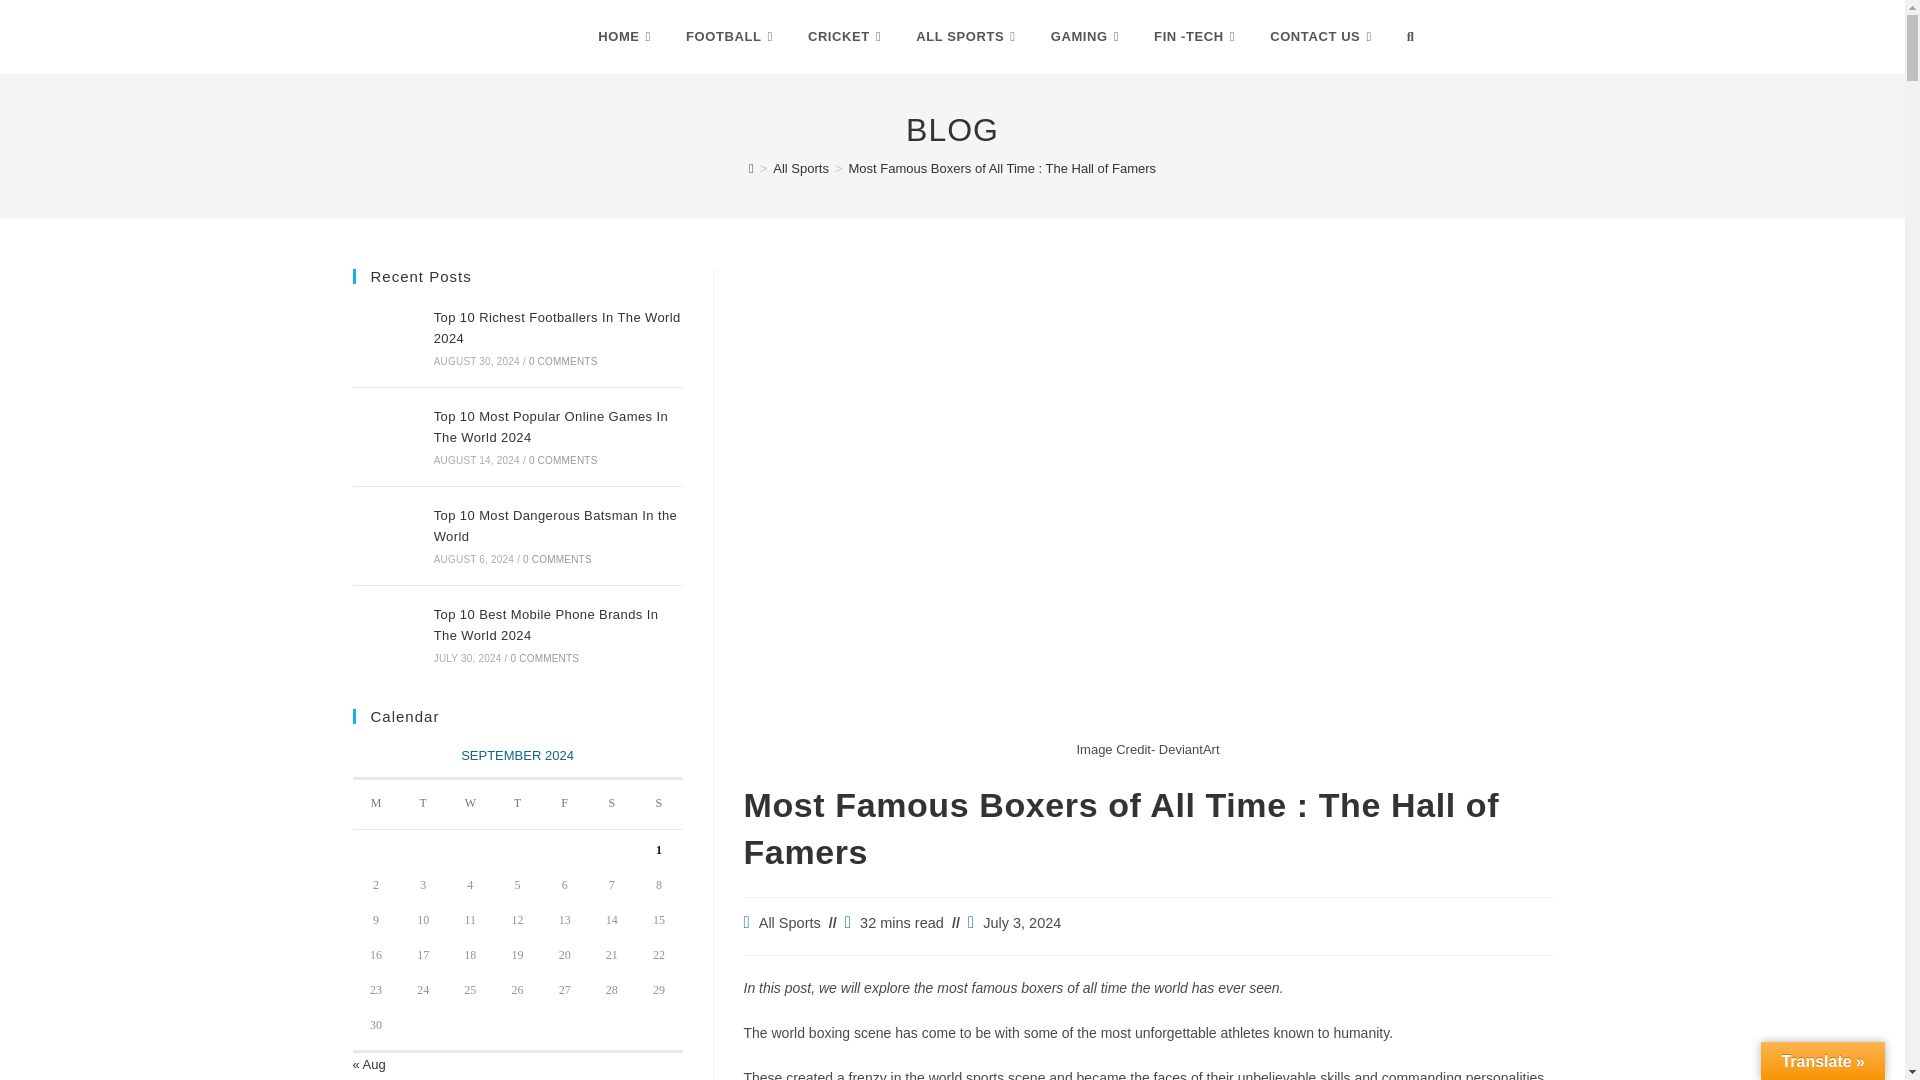 The width and height of the screenshot is (1920, 1080). What do you see at coordinates (517, 804) in the screenshot?
I see `Thursday` at bounding box center [517, 804].